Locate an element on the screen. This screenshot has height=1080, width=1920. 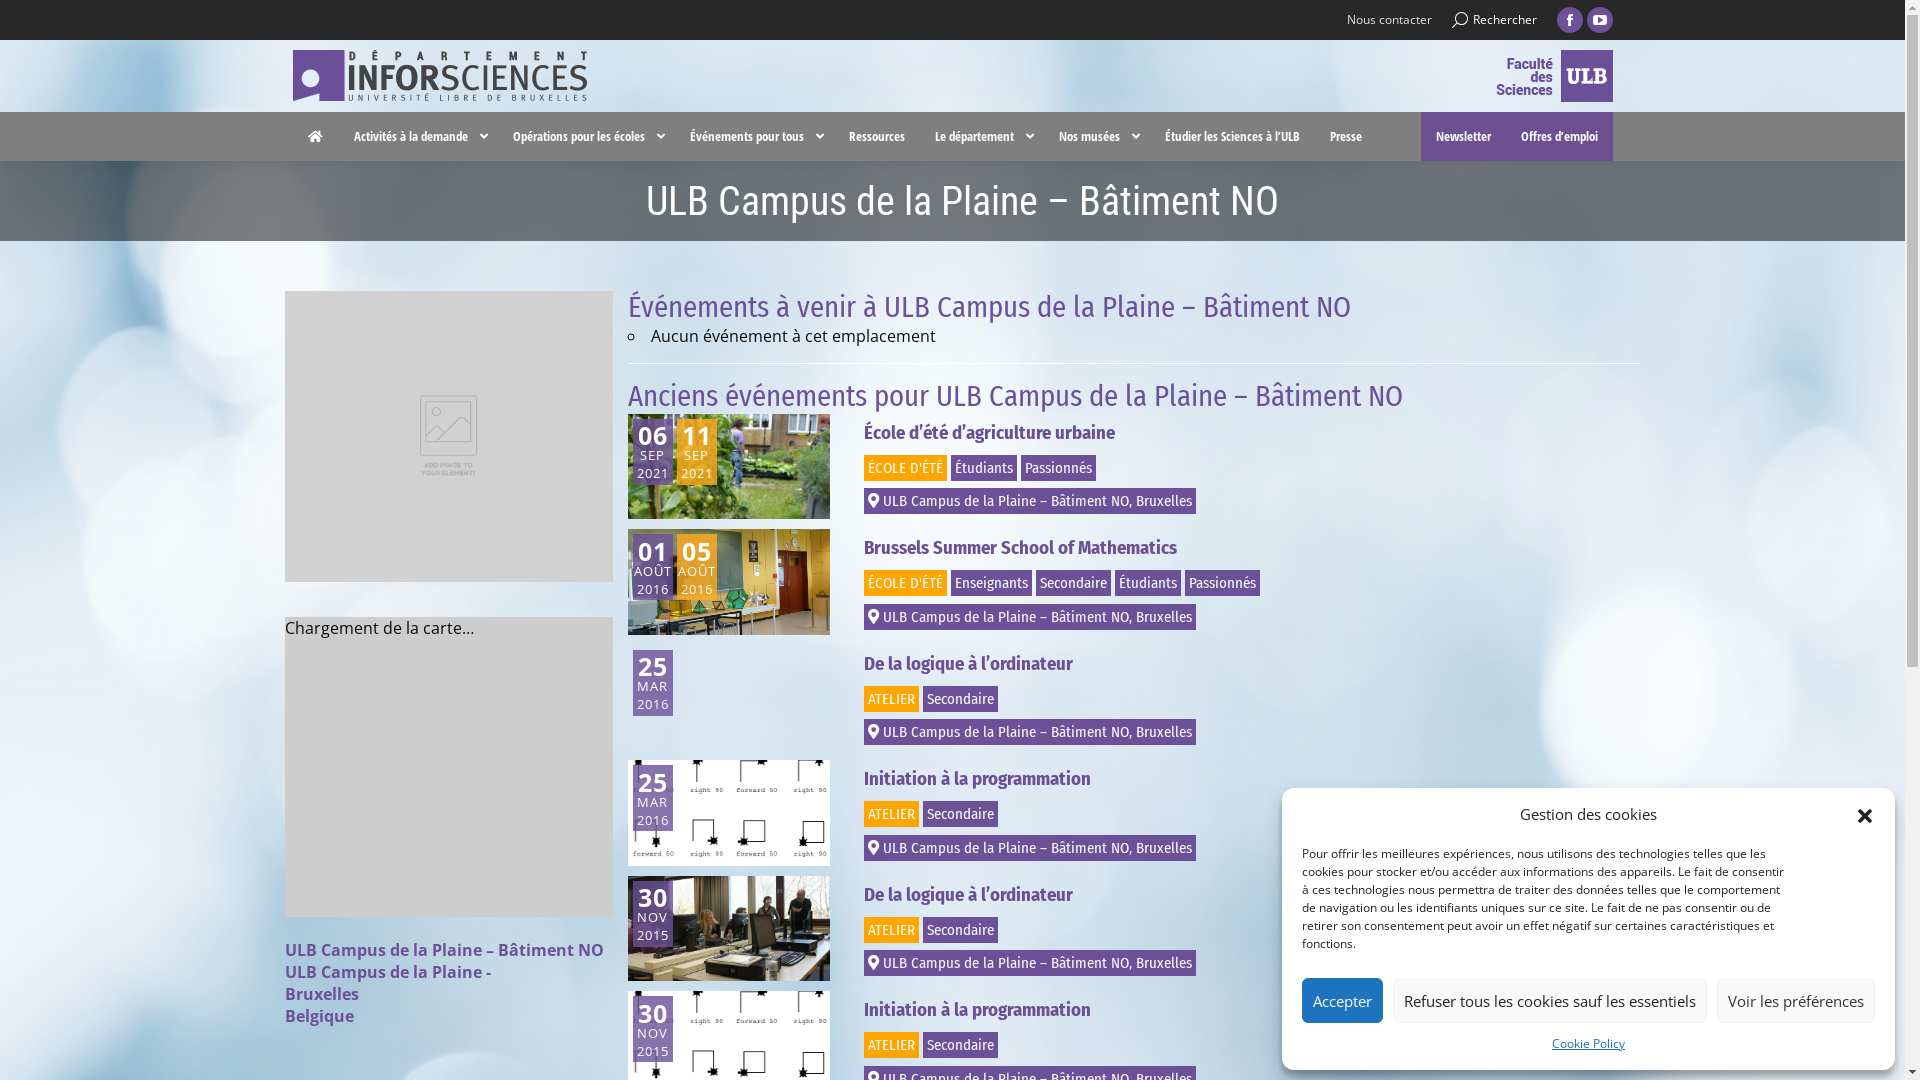
Par public is located at coordinates (760, 662).